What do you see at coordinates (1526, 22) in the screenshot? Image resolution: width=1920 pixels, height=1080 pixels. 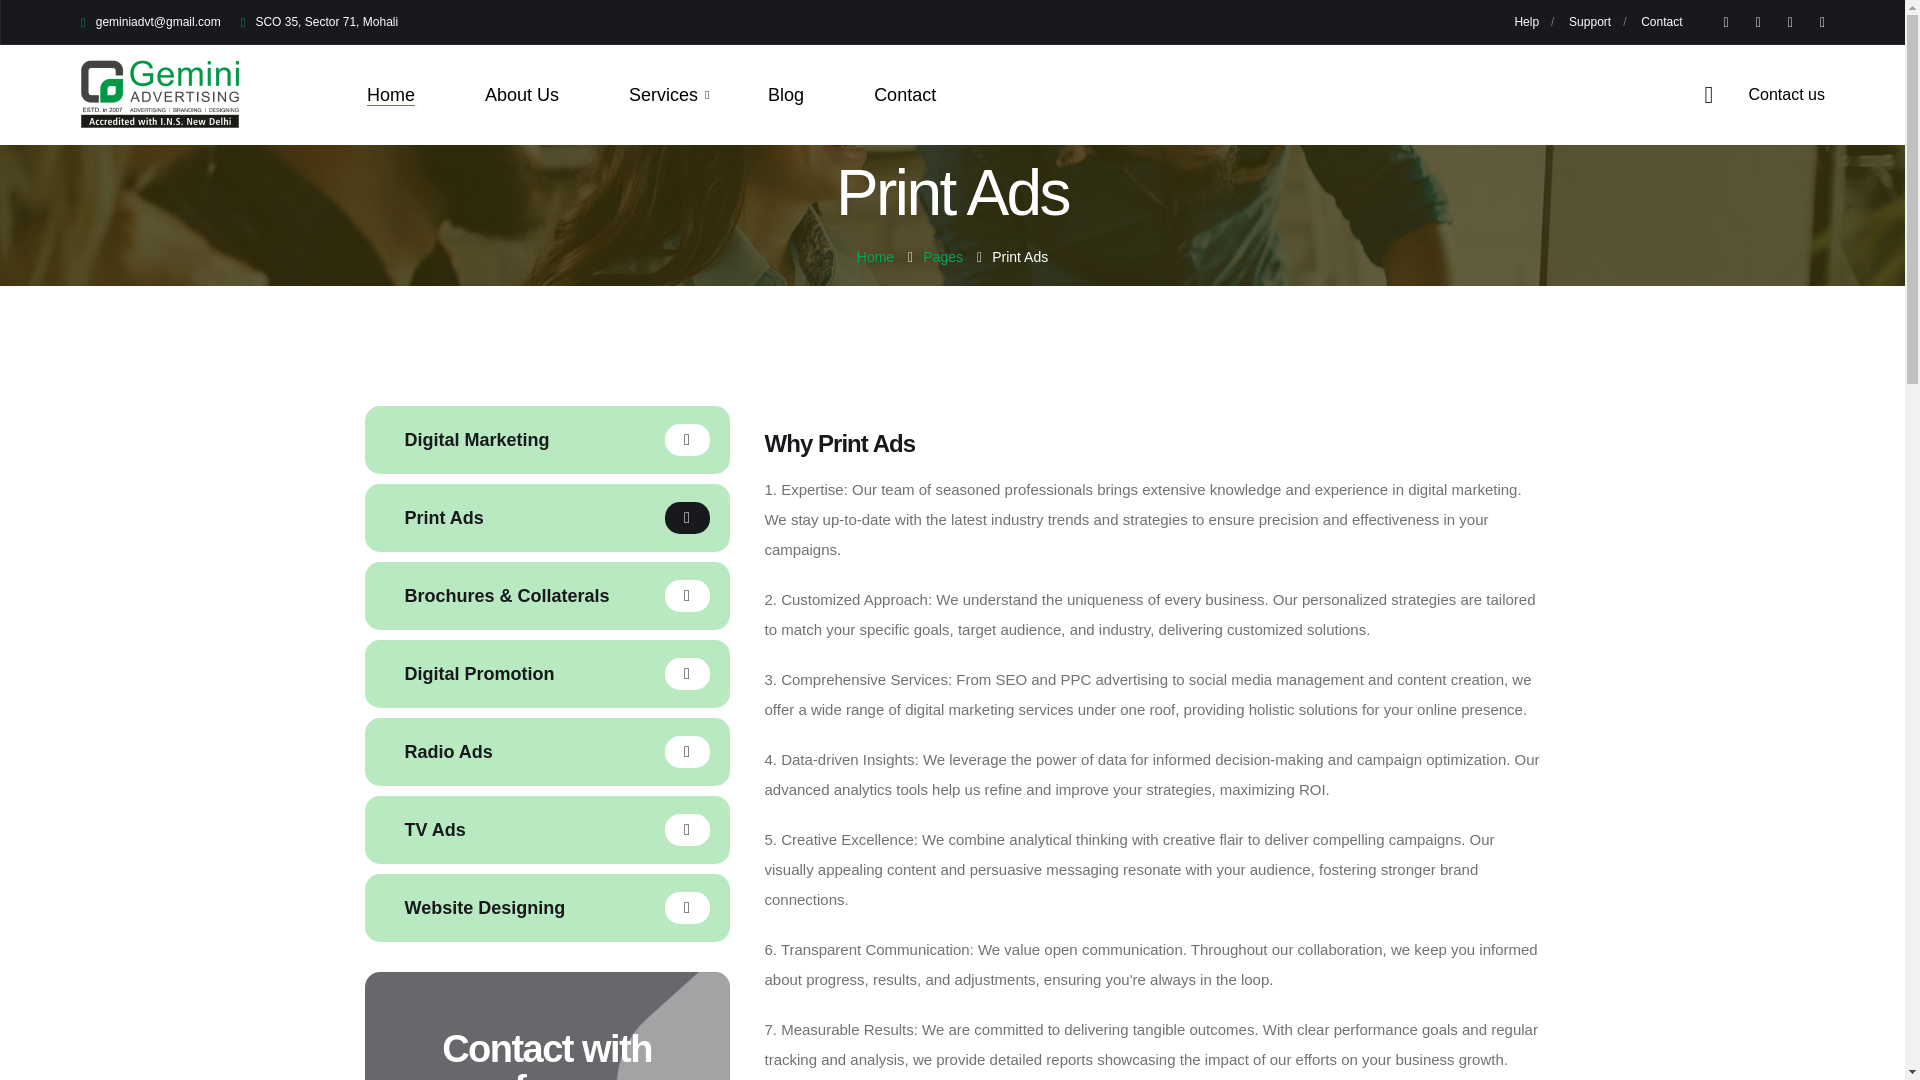 I see `Help` at bounding box center [1526, 22].